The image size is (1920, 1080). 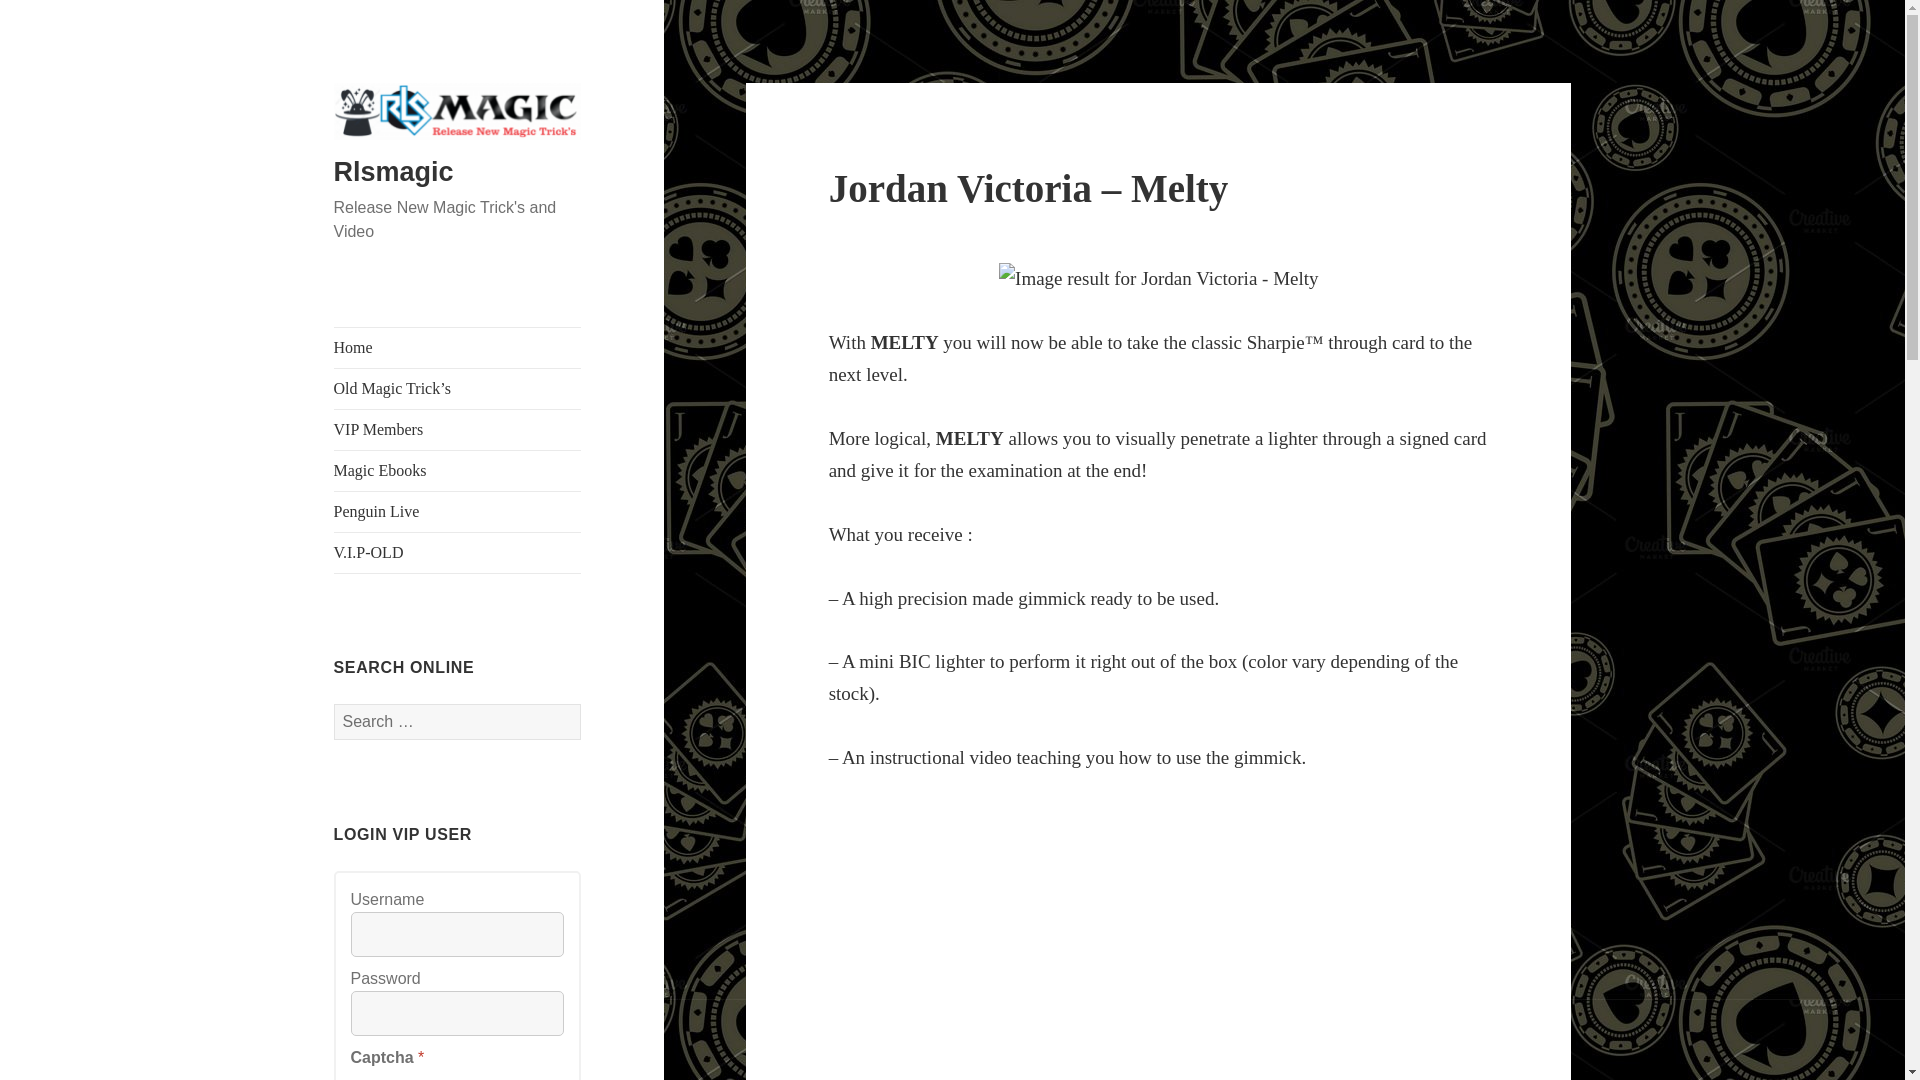 I want to click on VIP Members, so click(x=458, y=430).